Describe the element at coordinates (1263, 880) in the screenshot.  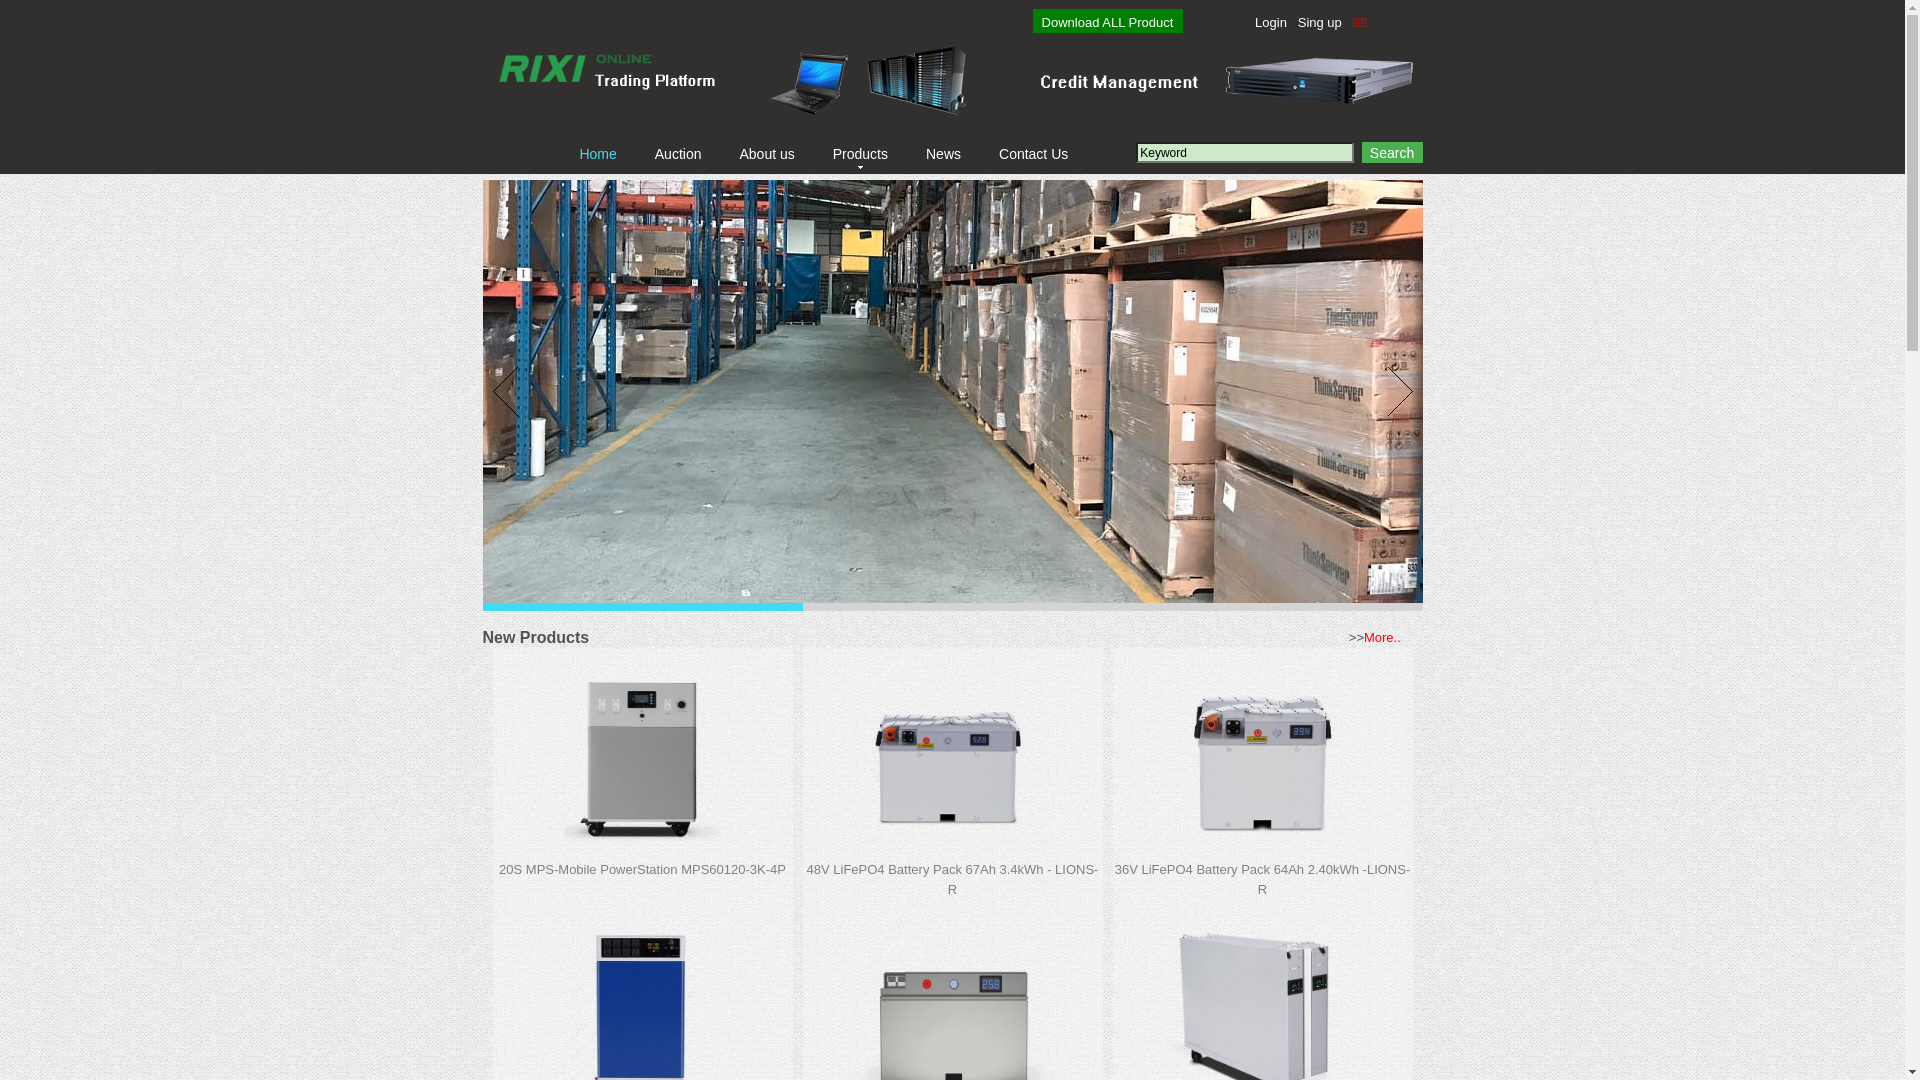
I see `36V LiFePO4 Battery Pack 64Ah 2.40kWh -LIONS-R` at that location.